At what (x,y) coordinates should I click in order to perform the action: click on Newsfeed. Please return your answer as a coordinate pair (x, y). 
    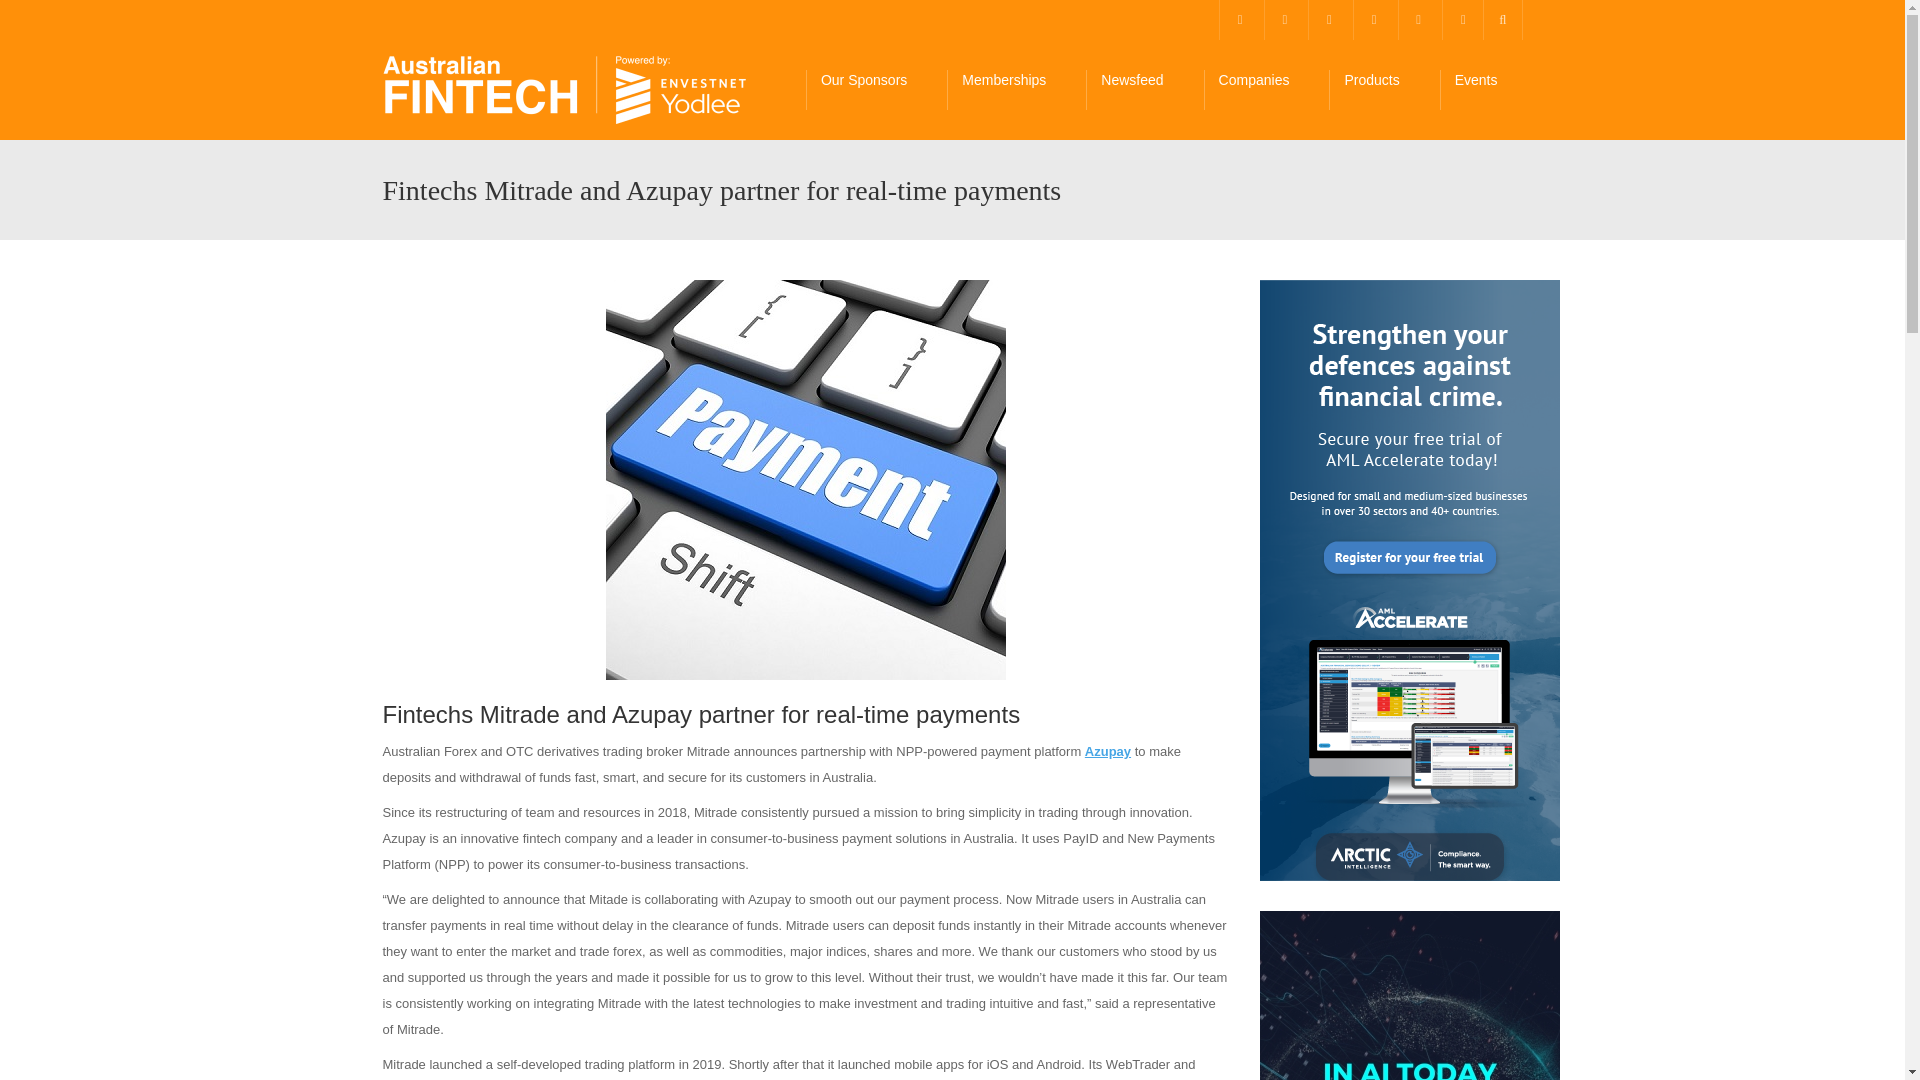
    Looking at the image, I should click on (1144, 90).